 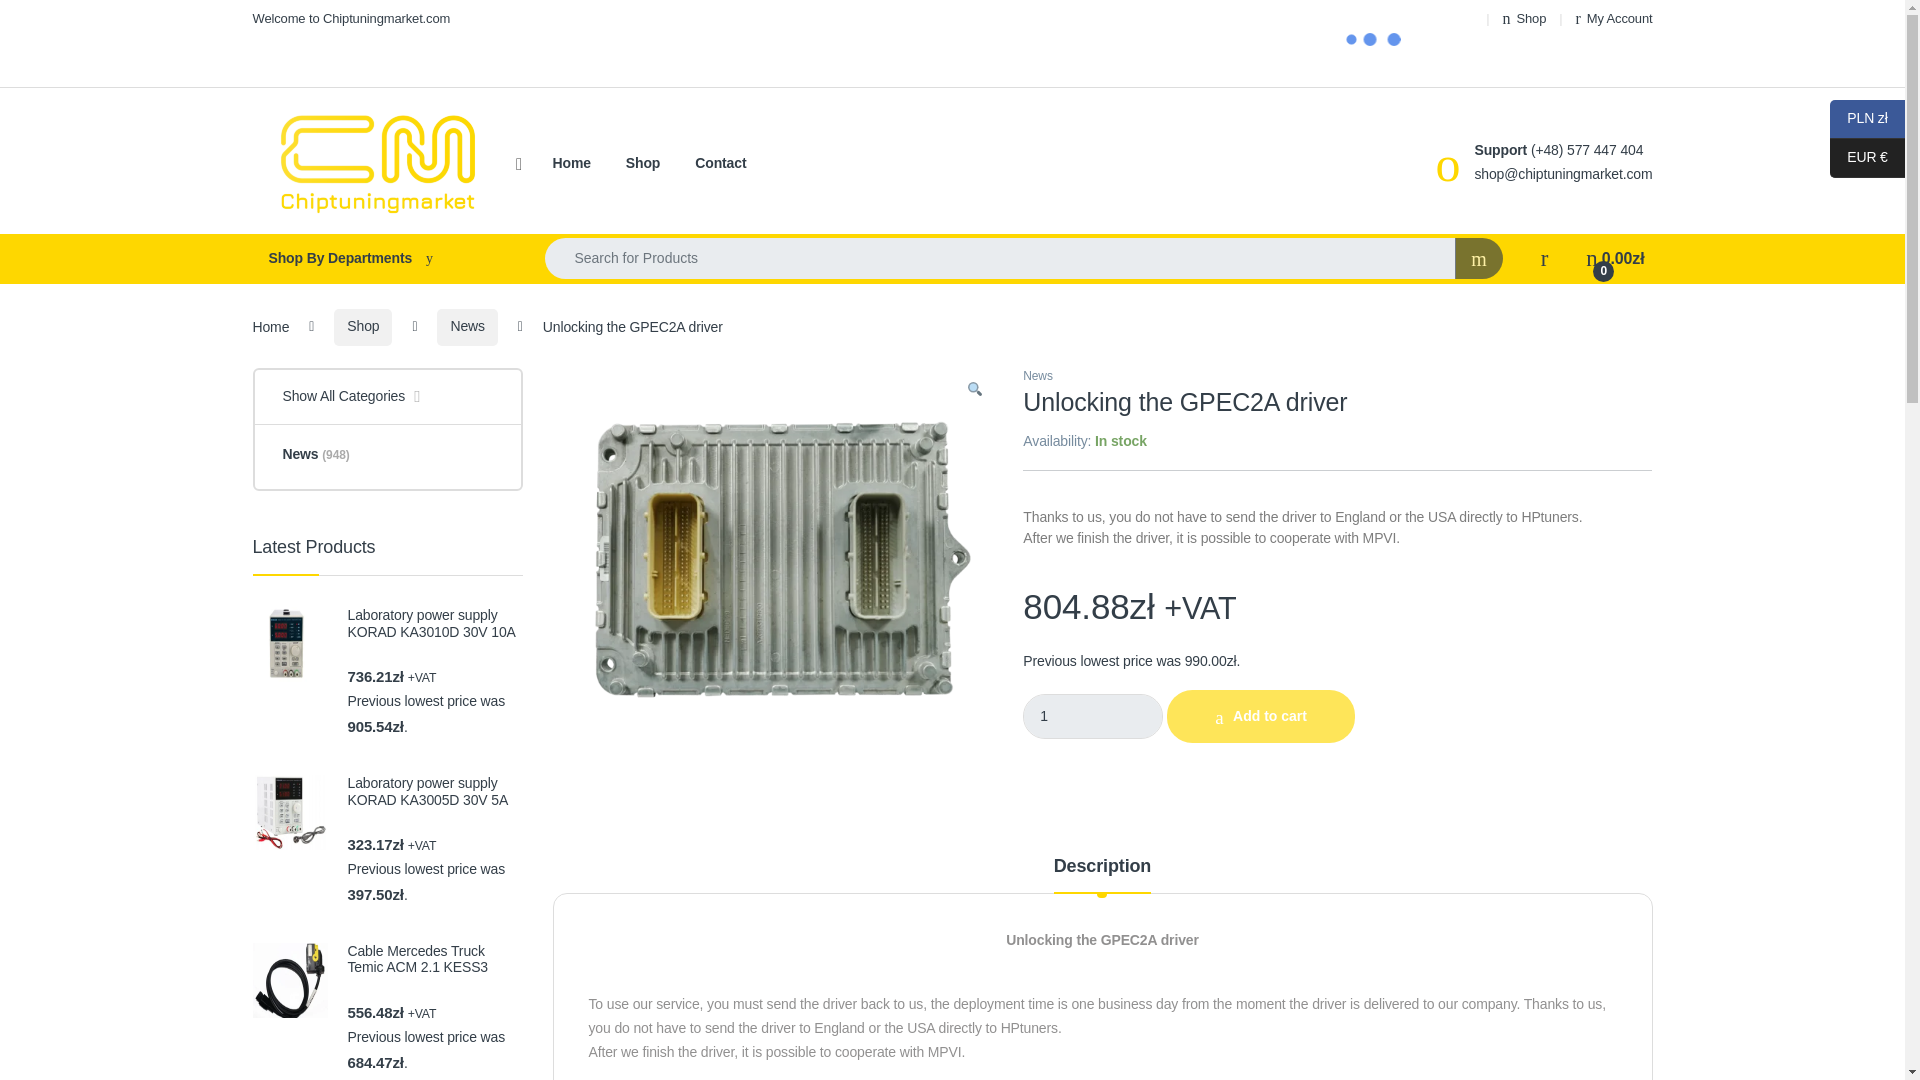 What do you see at coordinates (1525, 18) in the screenshot?
I see `Shop` at bounding box center [1525, 18].